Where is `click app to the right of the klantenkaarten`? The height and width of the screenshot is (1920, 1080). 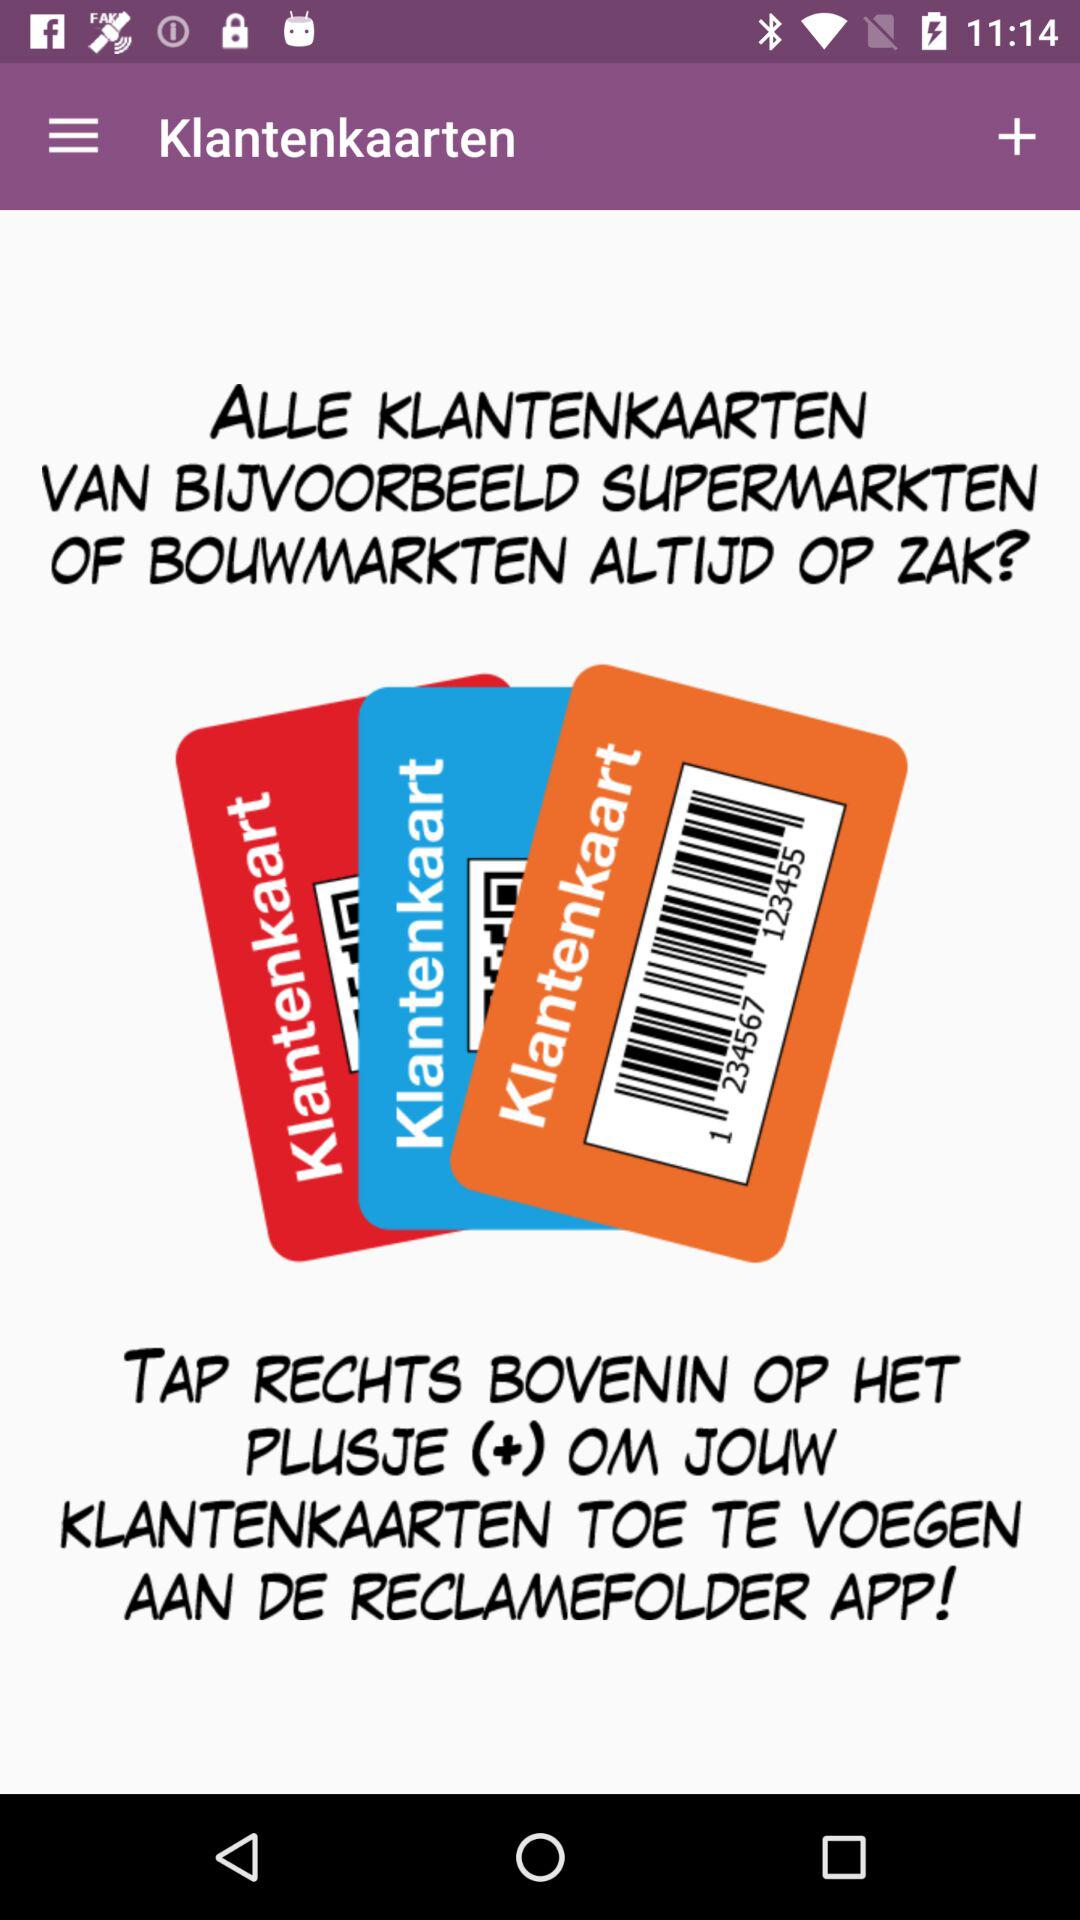
click app to the right of the klantenkaarten is located at coordinates (1016, 136).